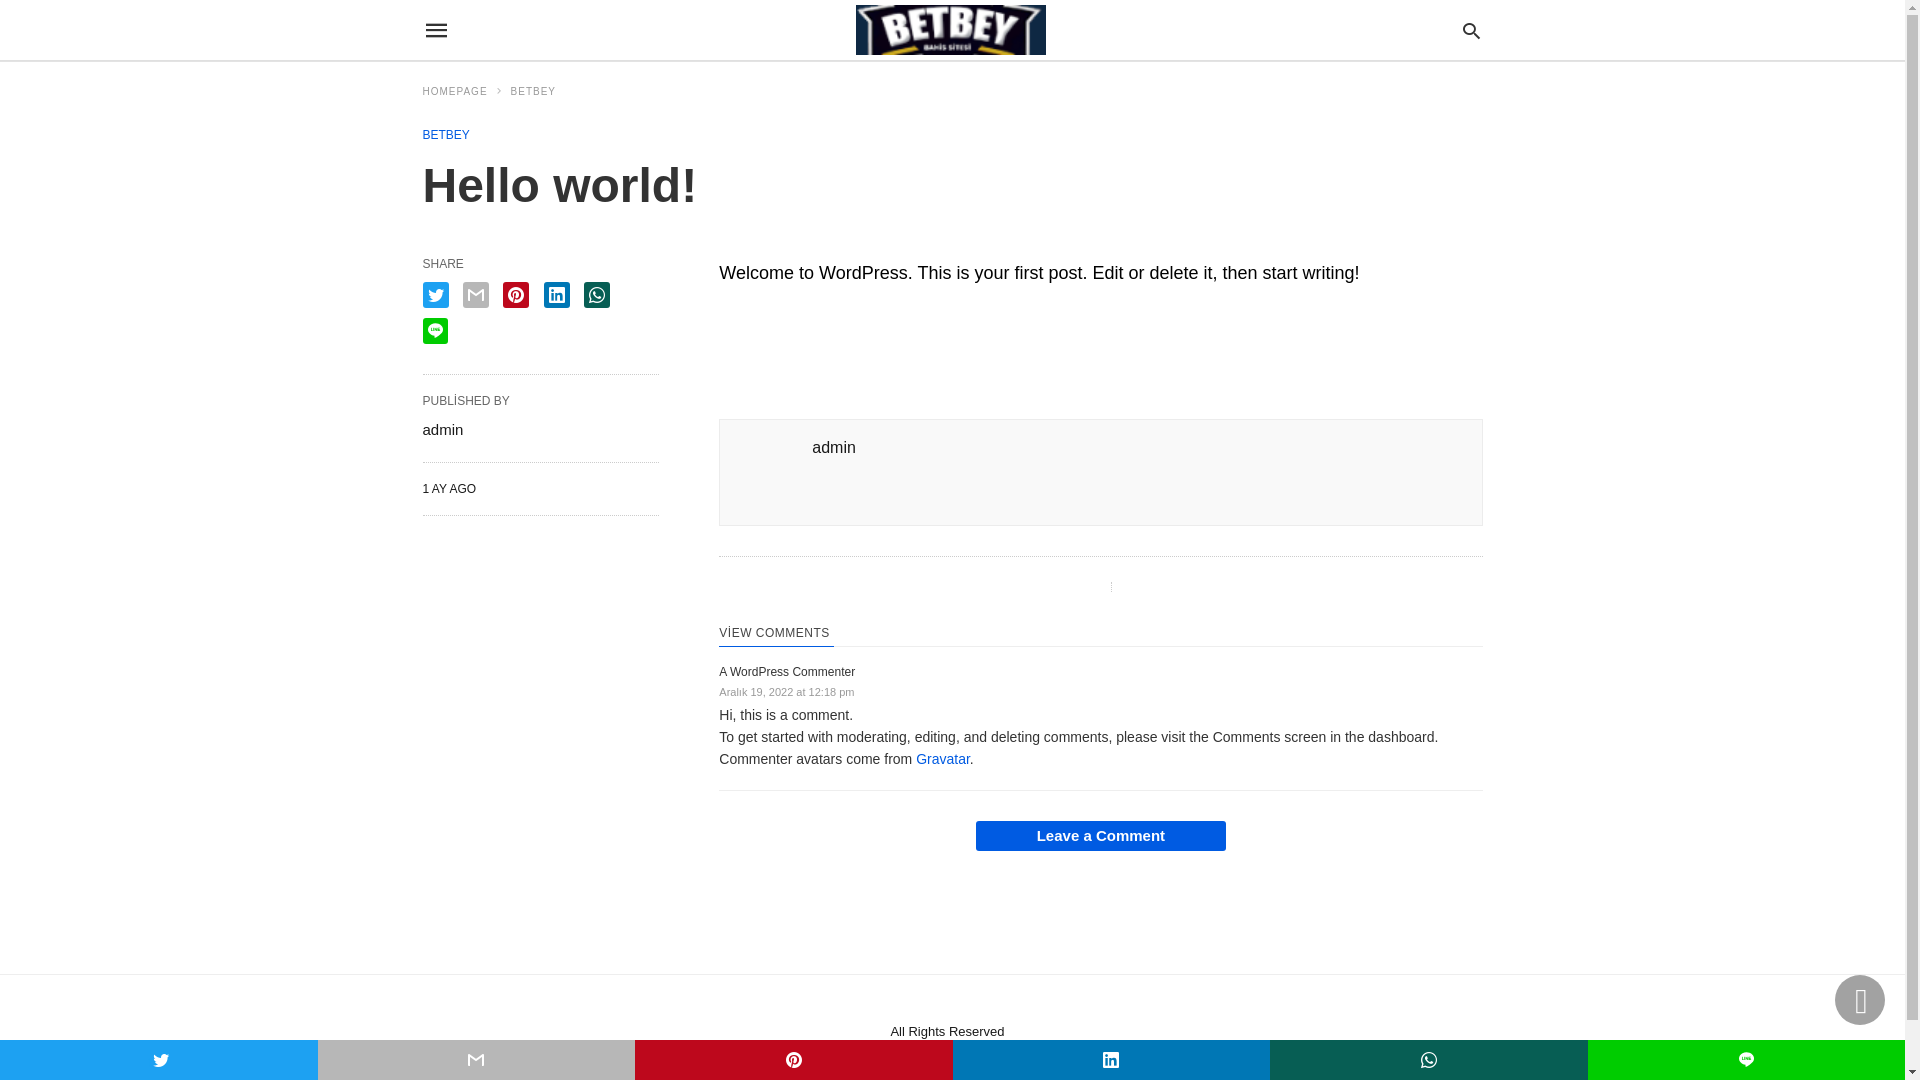  Describe the element at coordinates (1101, 836) in the screenshot. I see `Leave a Comment` at that location.